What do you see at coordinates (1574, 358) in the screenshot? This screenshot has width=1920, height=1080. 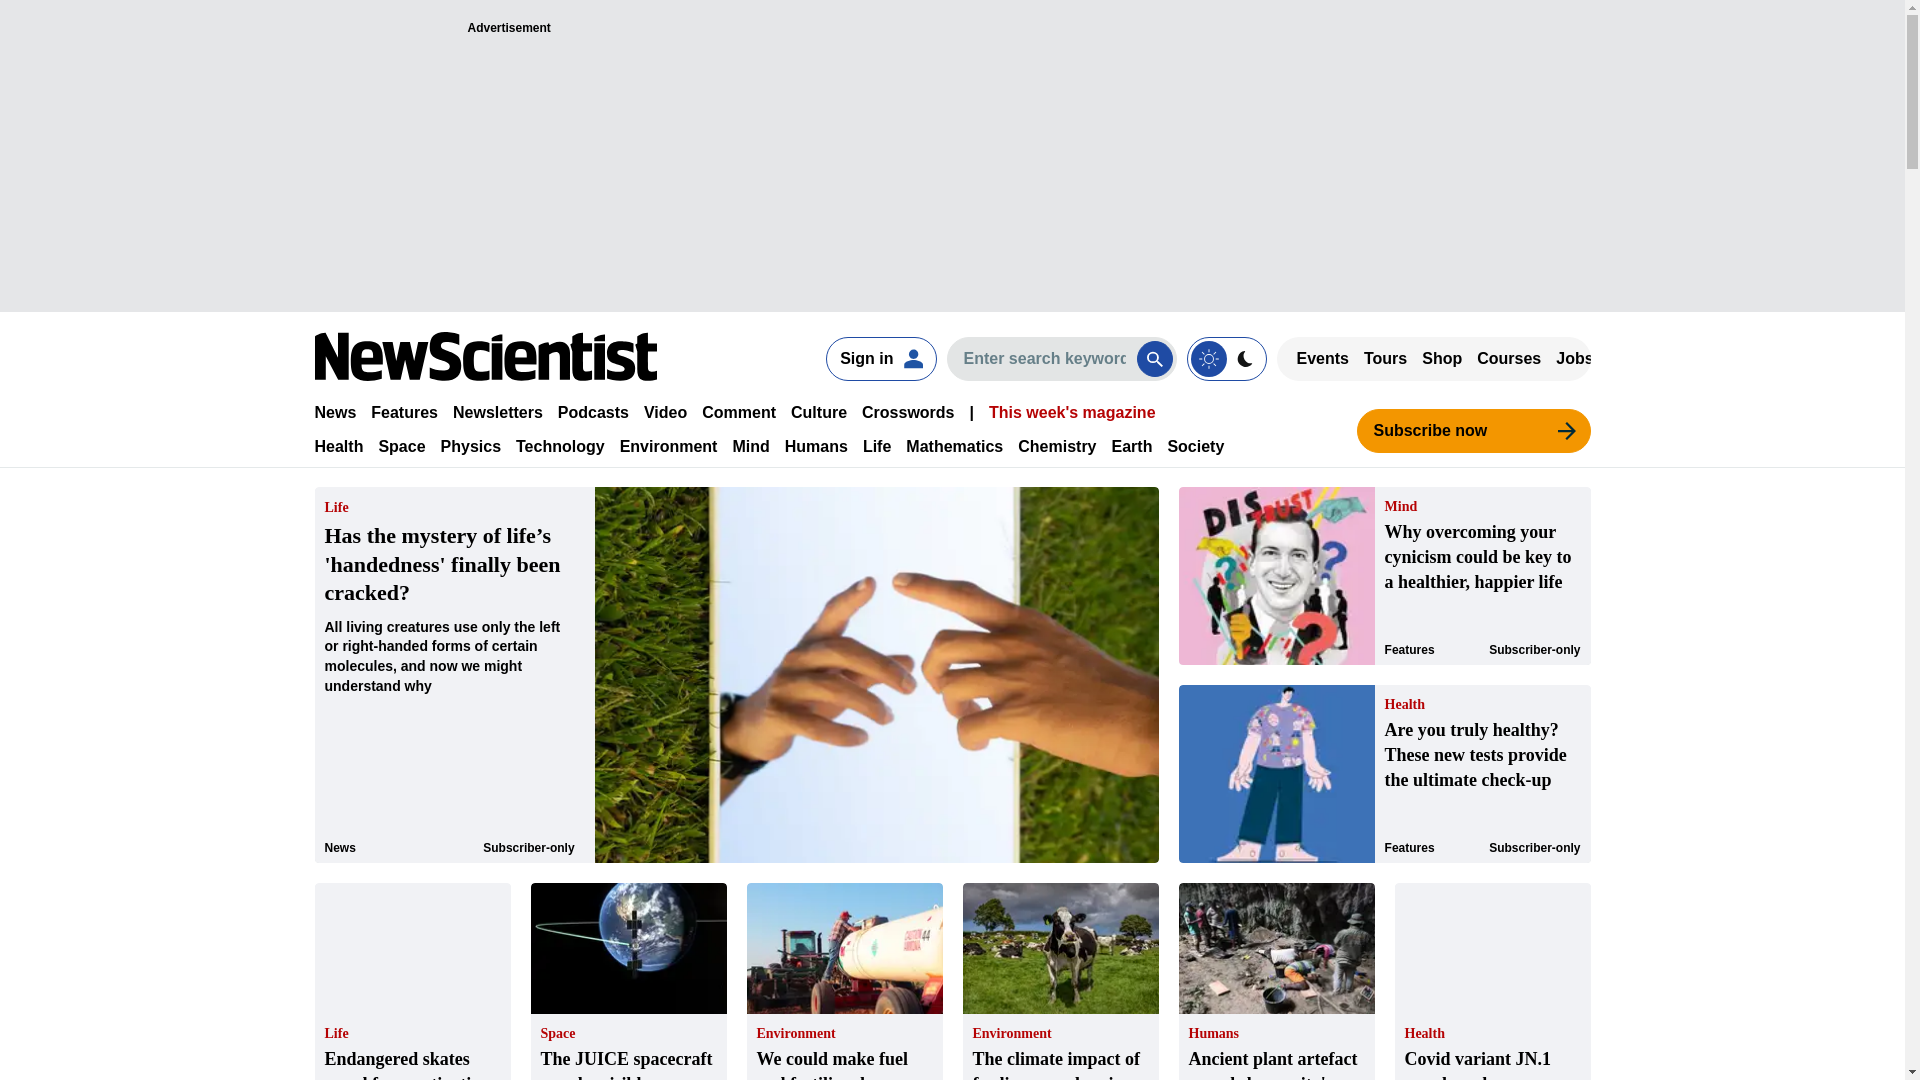 I see `Jobs` at bounding box center [1574, 358].